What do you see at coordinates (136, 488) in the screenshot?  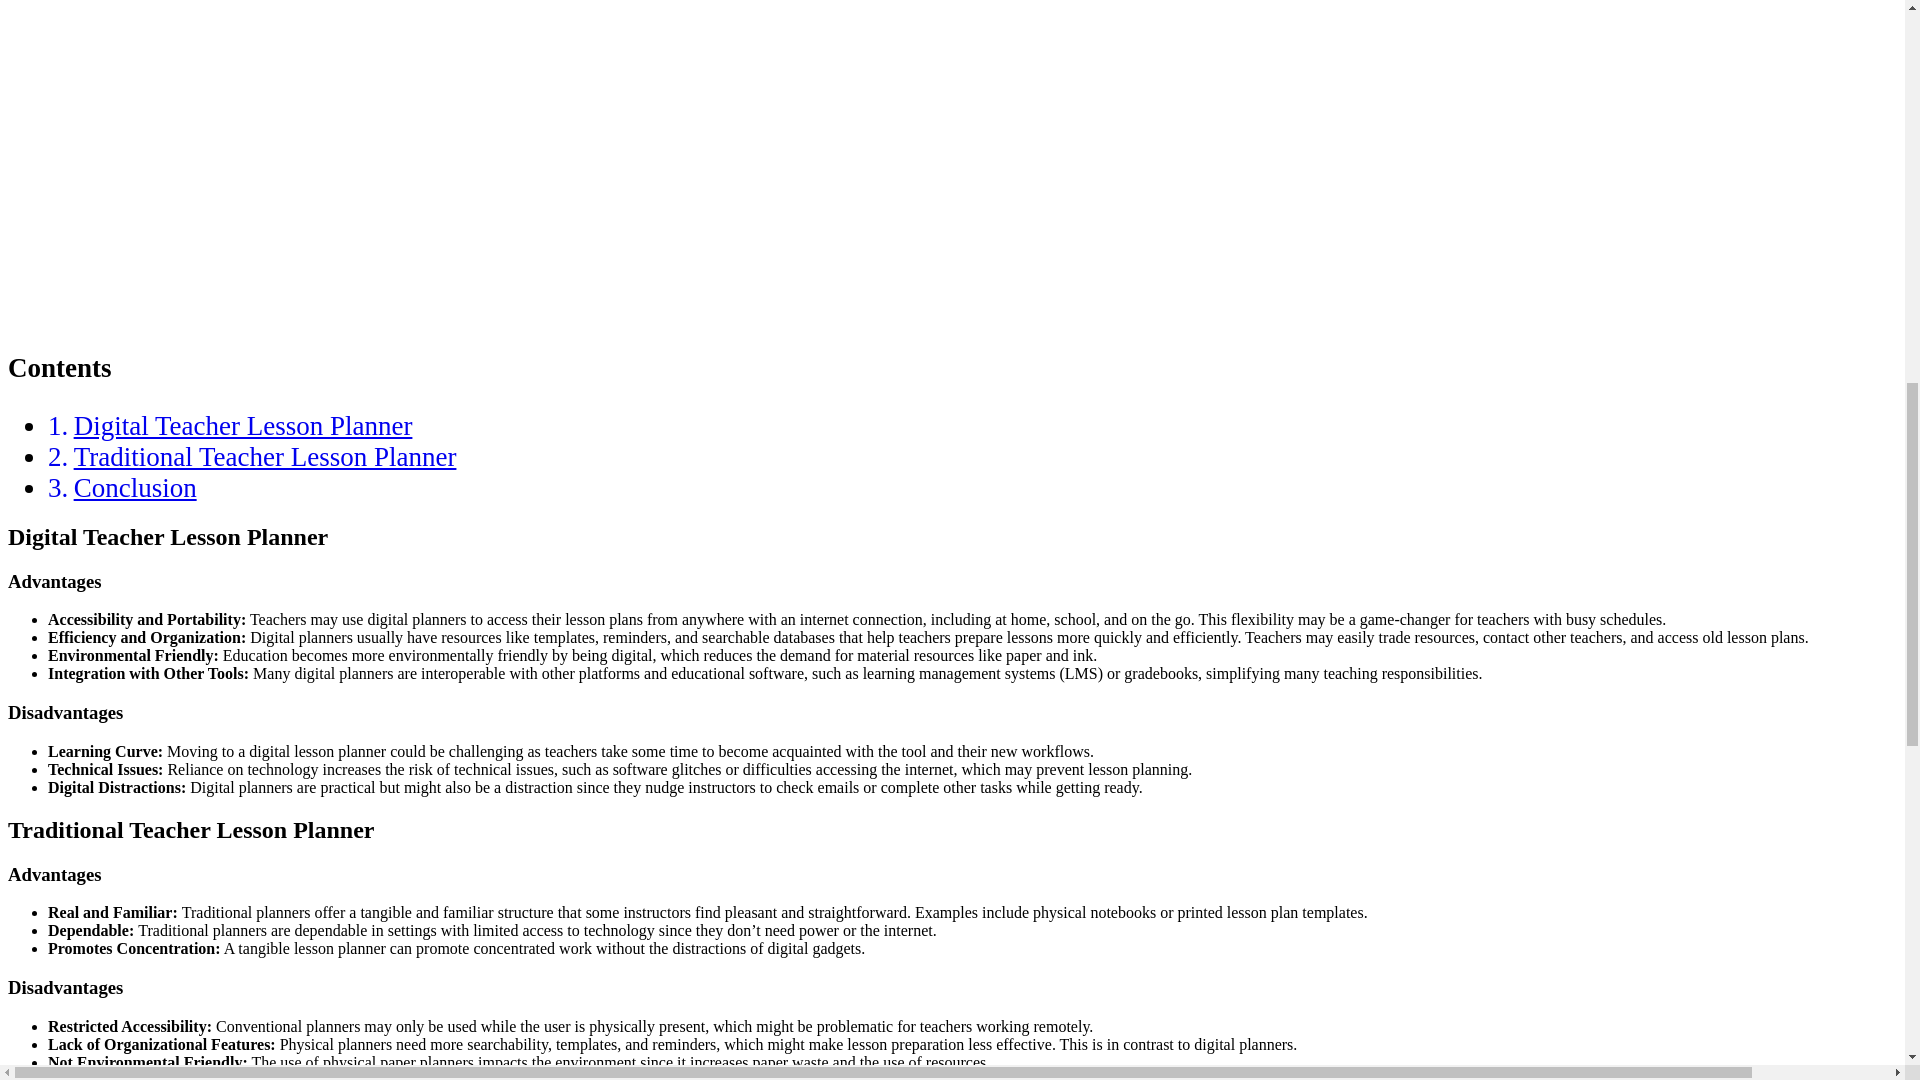 I see `Conclusion` at bounding box center [136, 488].